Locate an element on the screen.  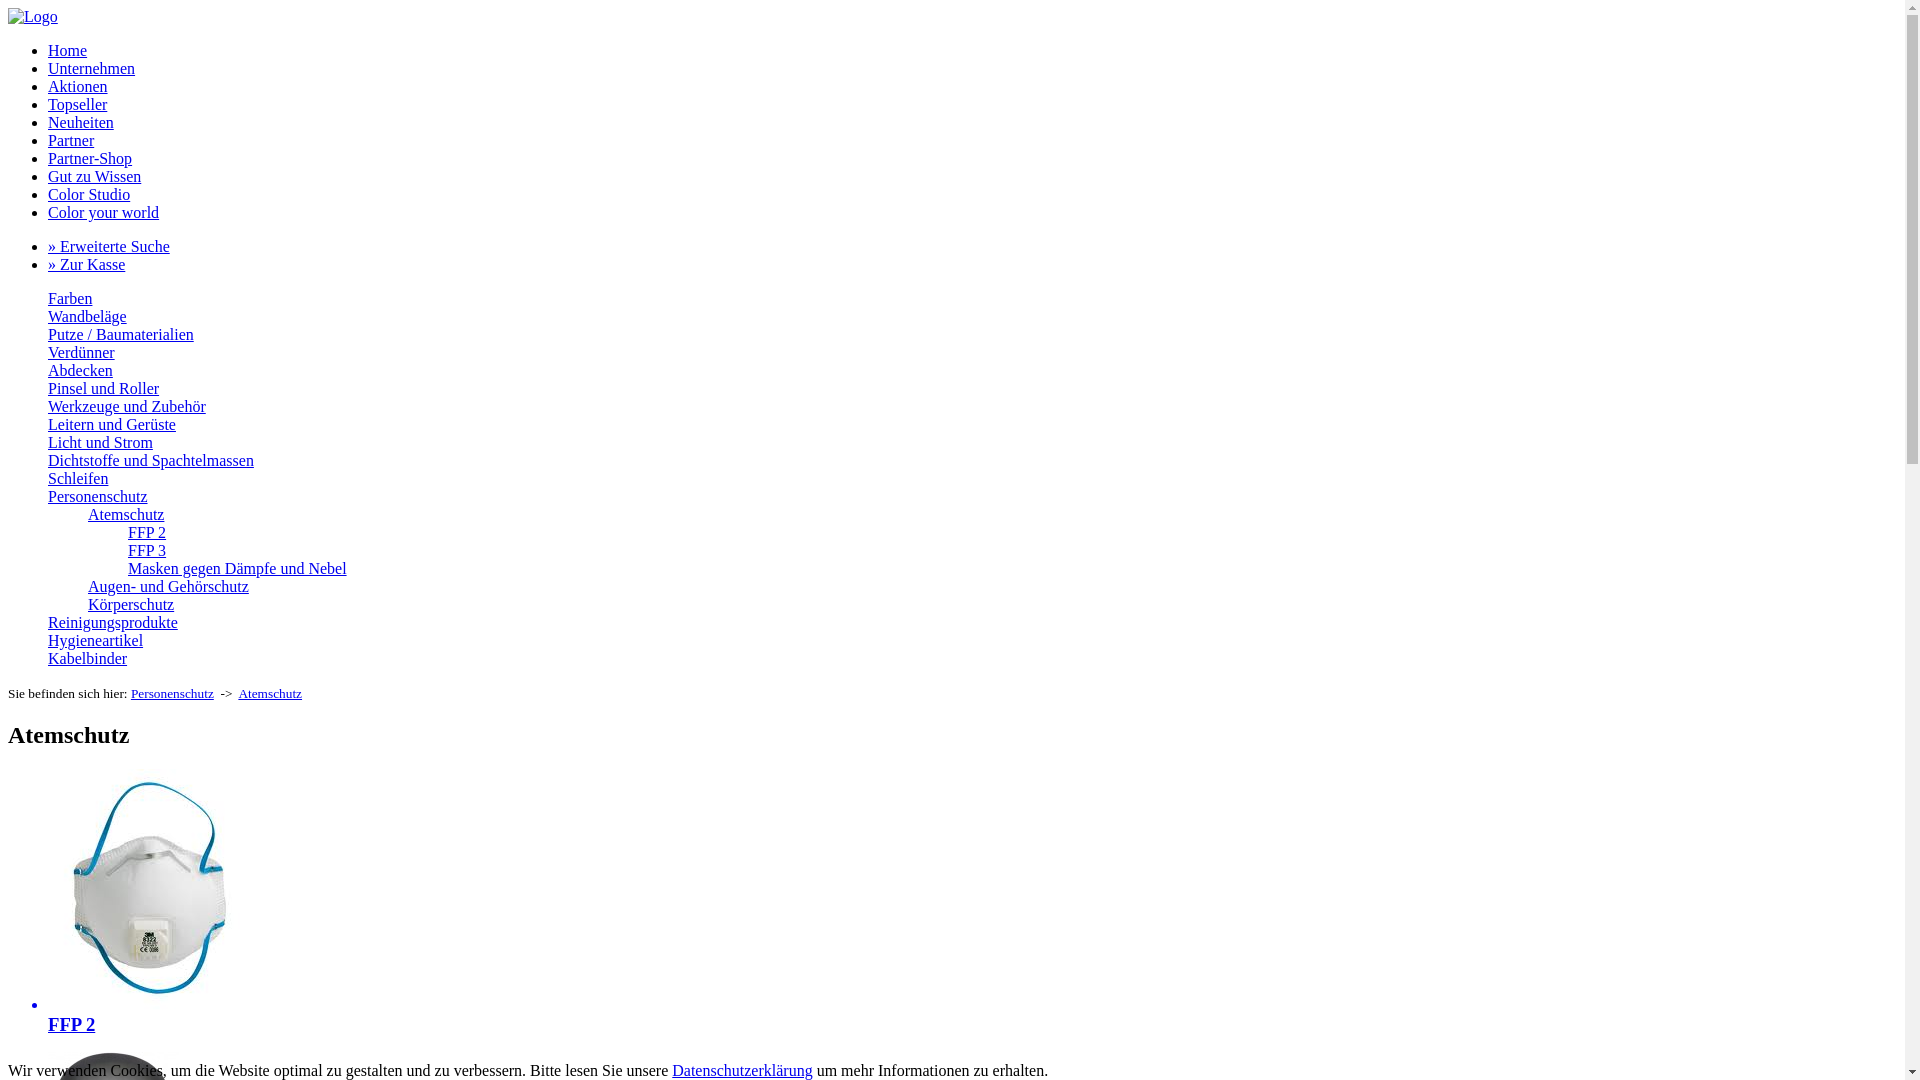
FFP 3 is located at coordinates (147, 550).